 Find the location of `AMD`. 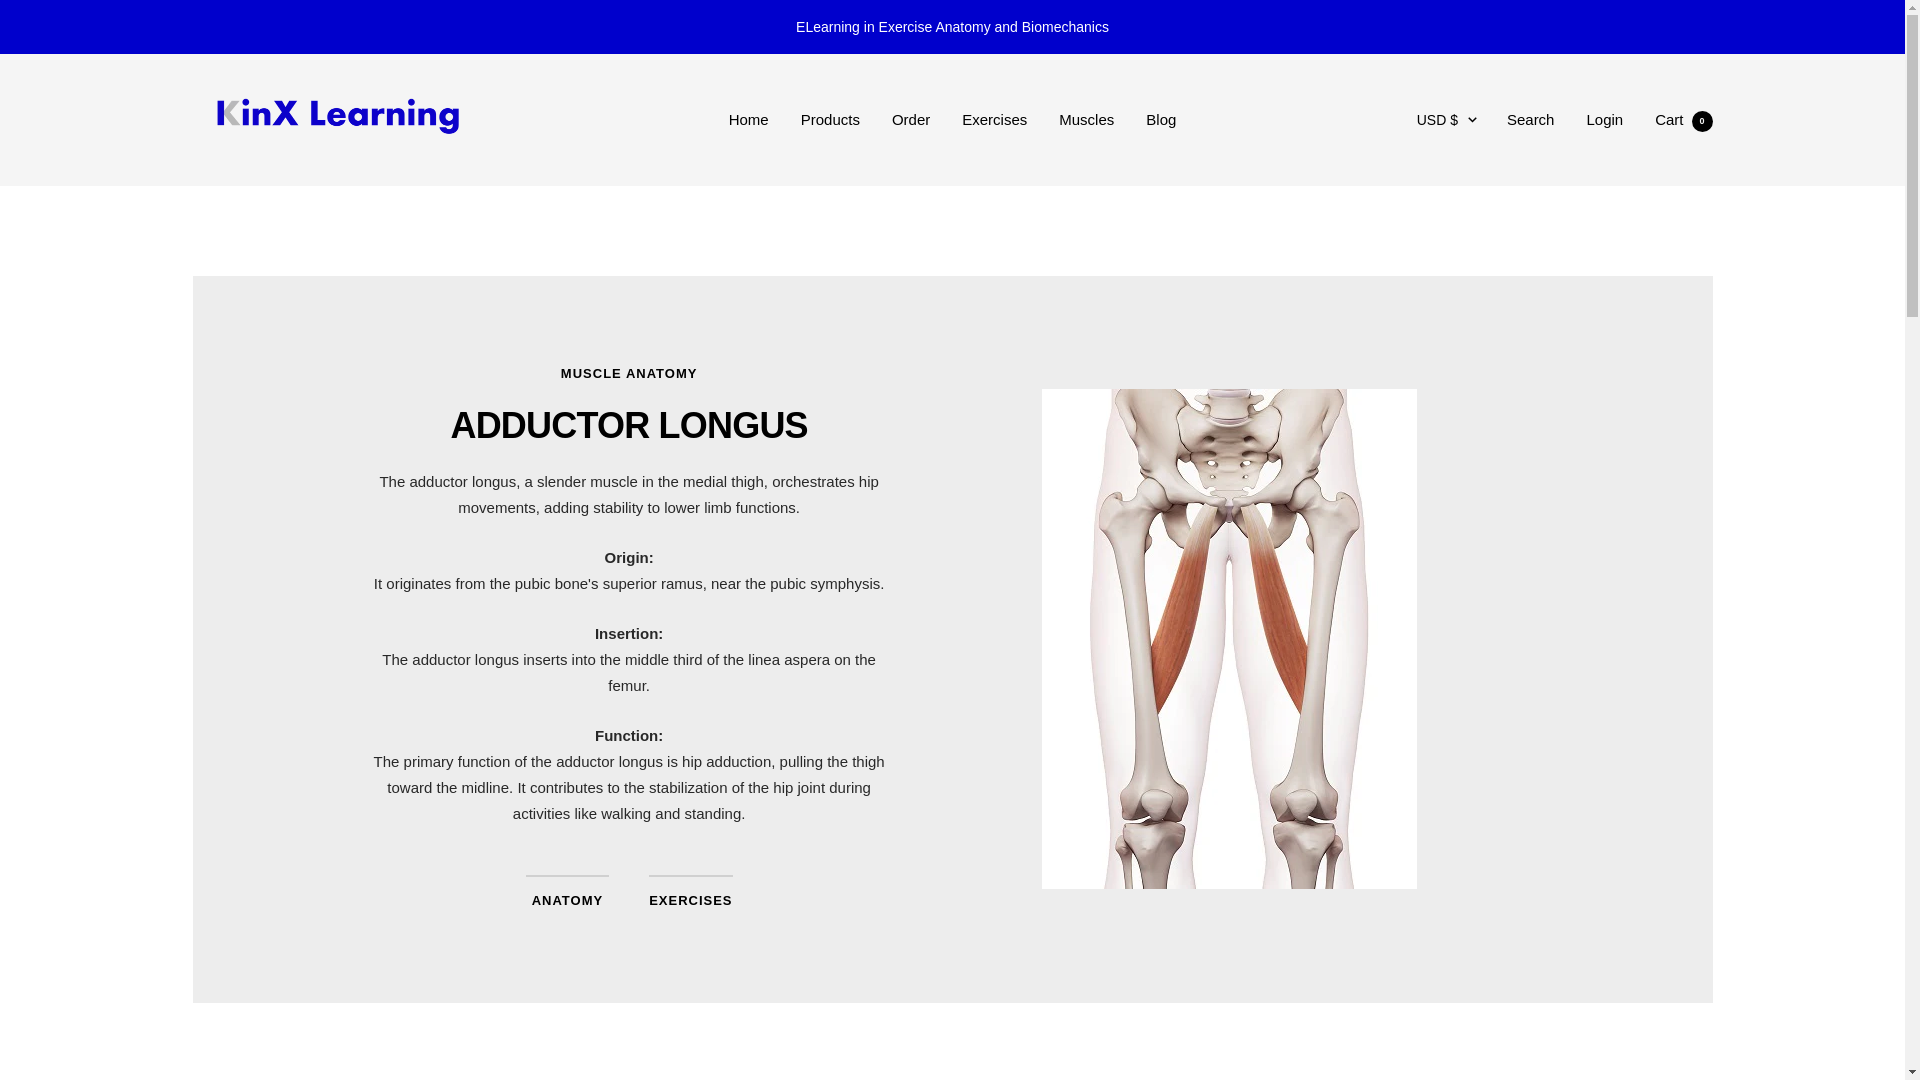

AMD is located at coordinates (1425, 288).